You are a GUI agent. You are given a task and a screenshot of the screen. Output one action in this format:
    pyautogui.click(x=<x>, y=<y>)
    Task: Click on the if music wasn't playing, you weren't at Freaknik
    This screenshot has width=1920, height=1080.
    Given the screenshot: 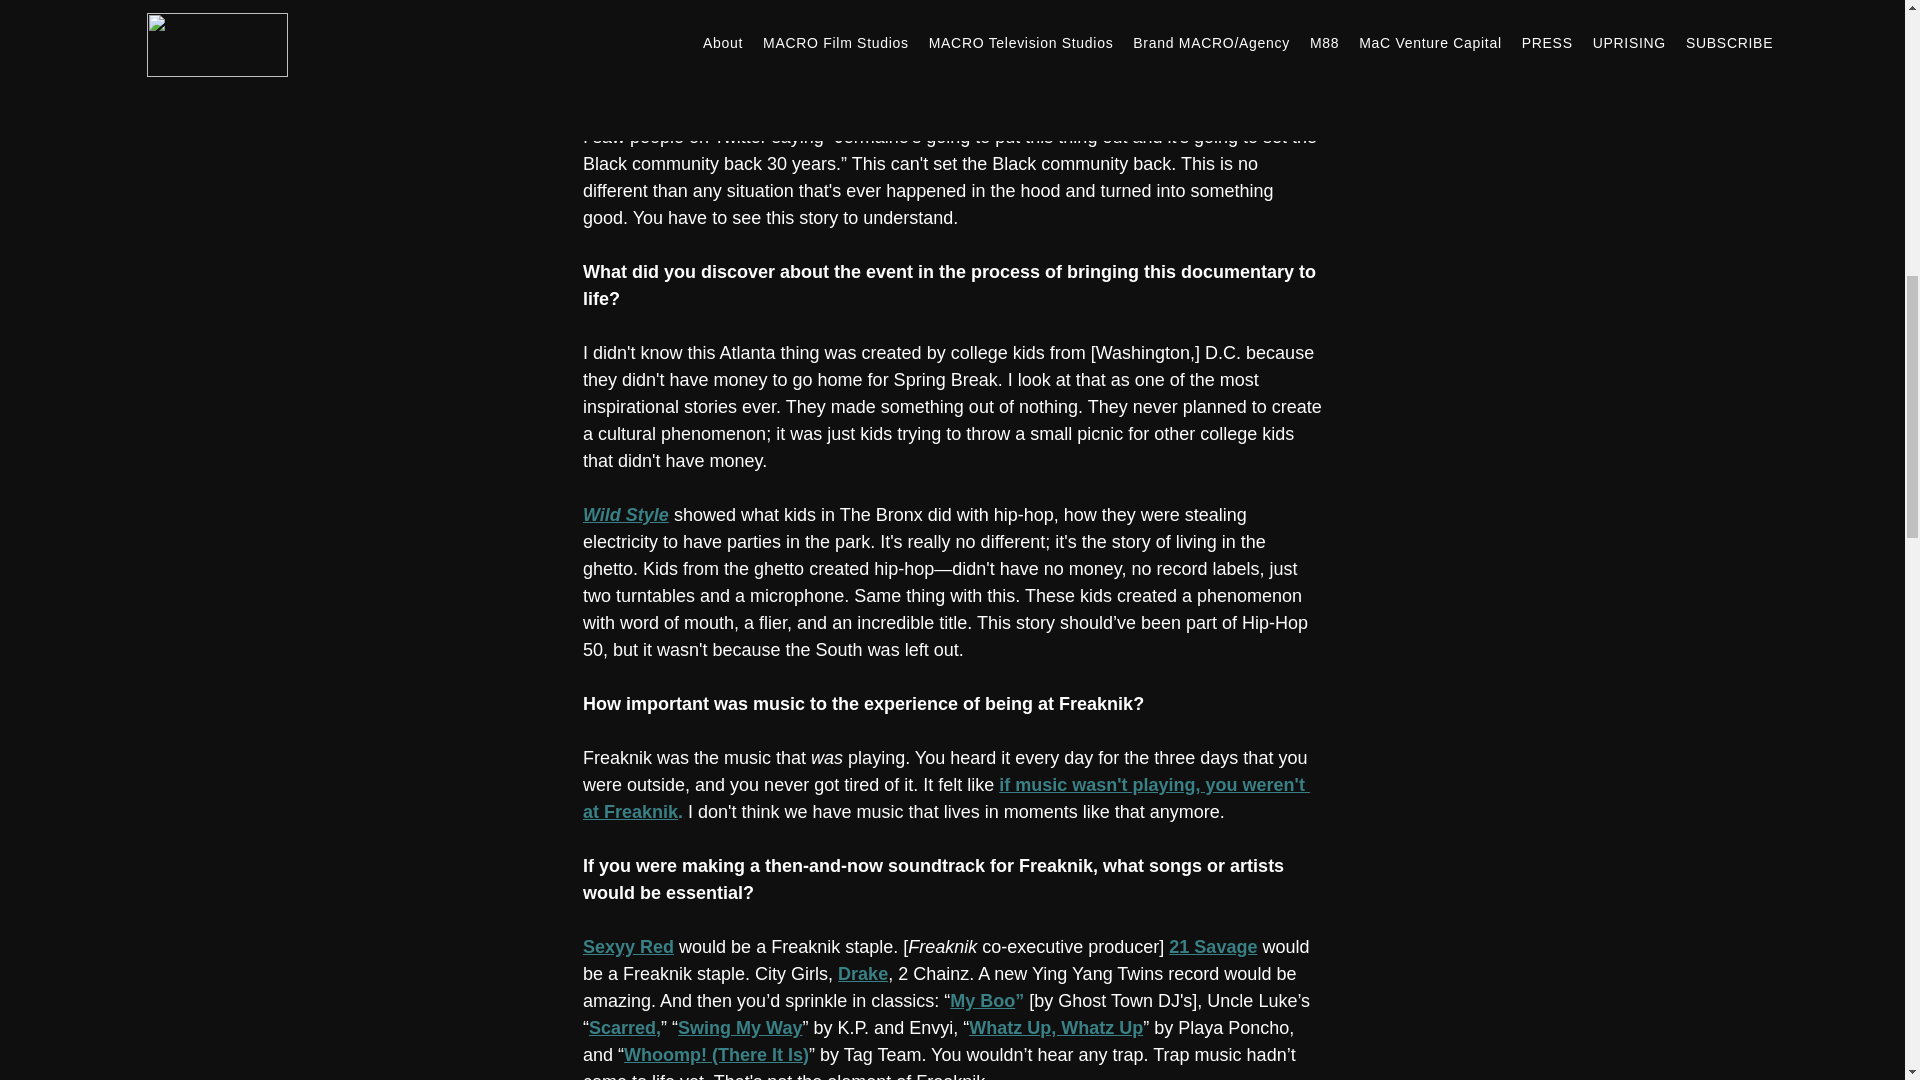 What is the action you would take?
    pyautogui.click(x=945, y=798)
    